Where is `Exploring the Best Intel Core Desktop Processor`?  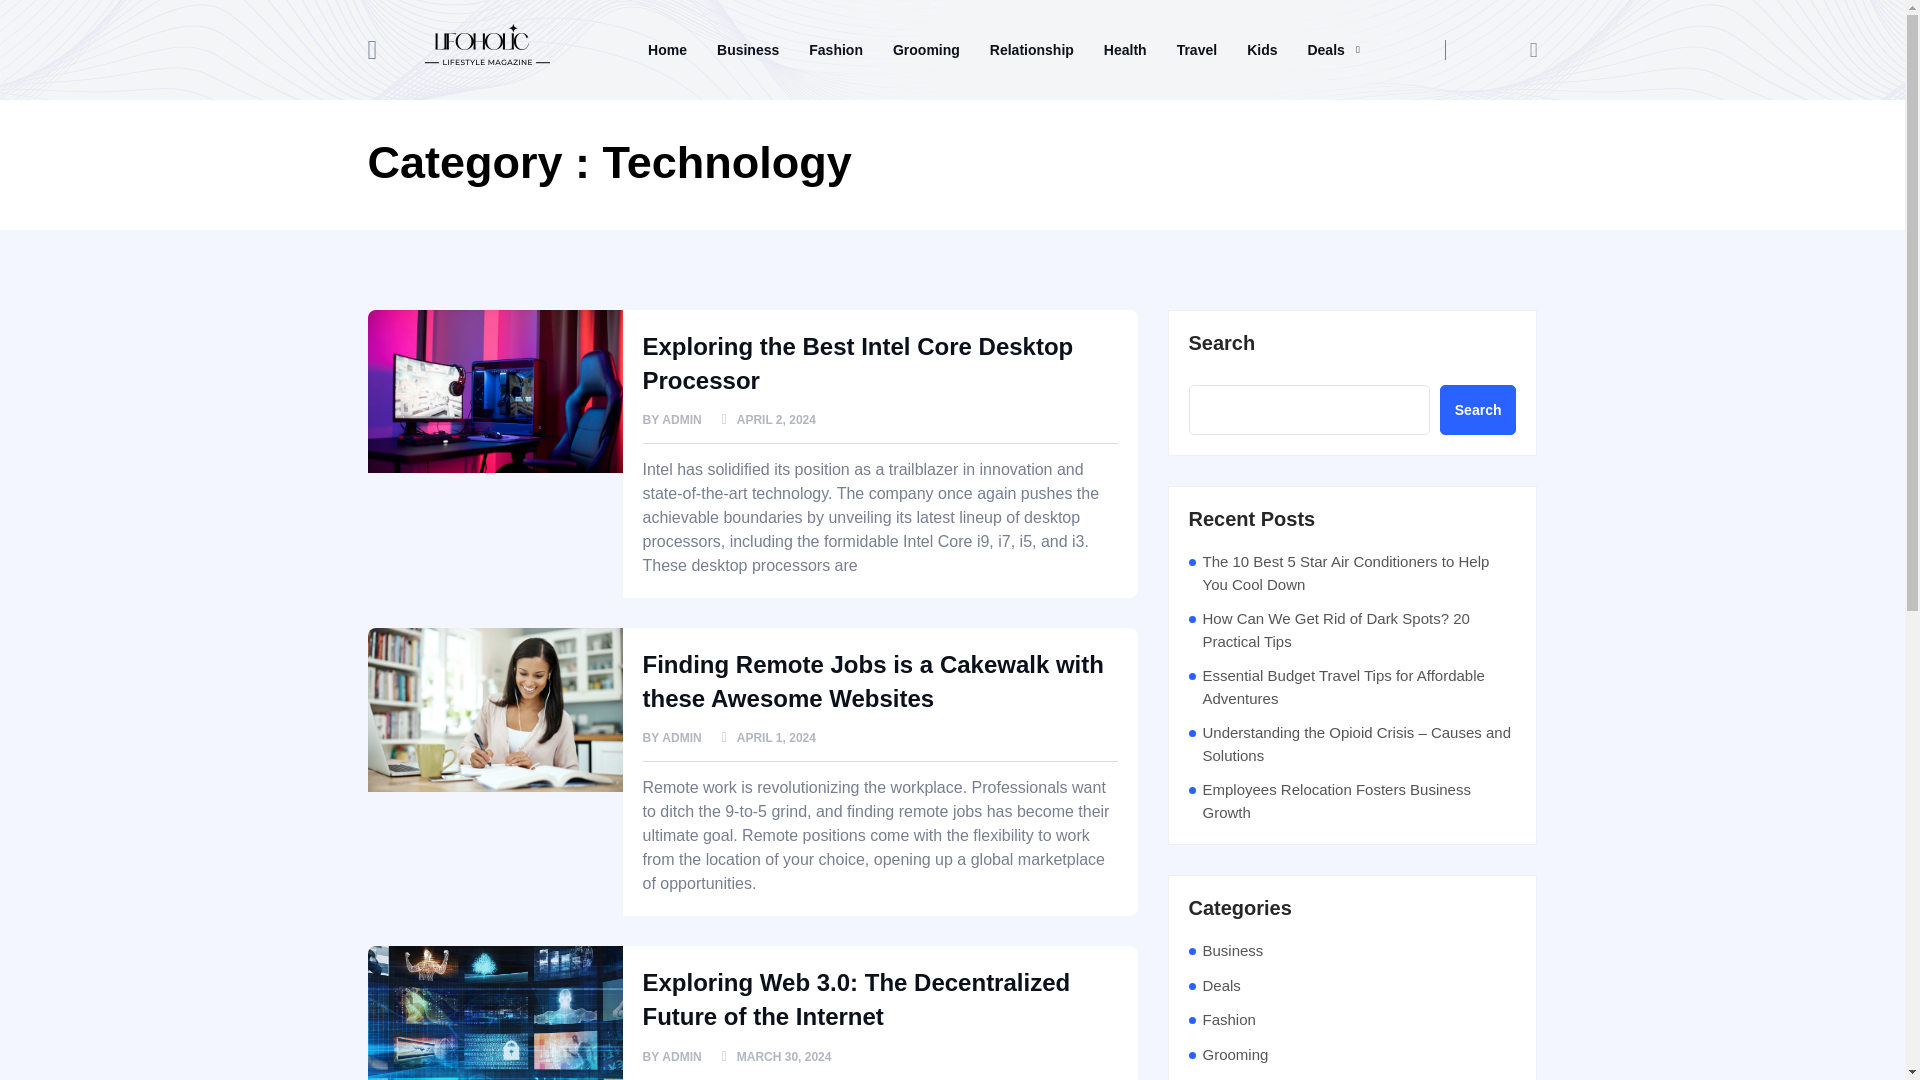 Exploring the Best Intel Core Desktop Processor is located at coordinates (857, 363).